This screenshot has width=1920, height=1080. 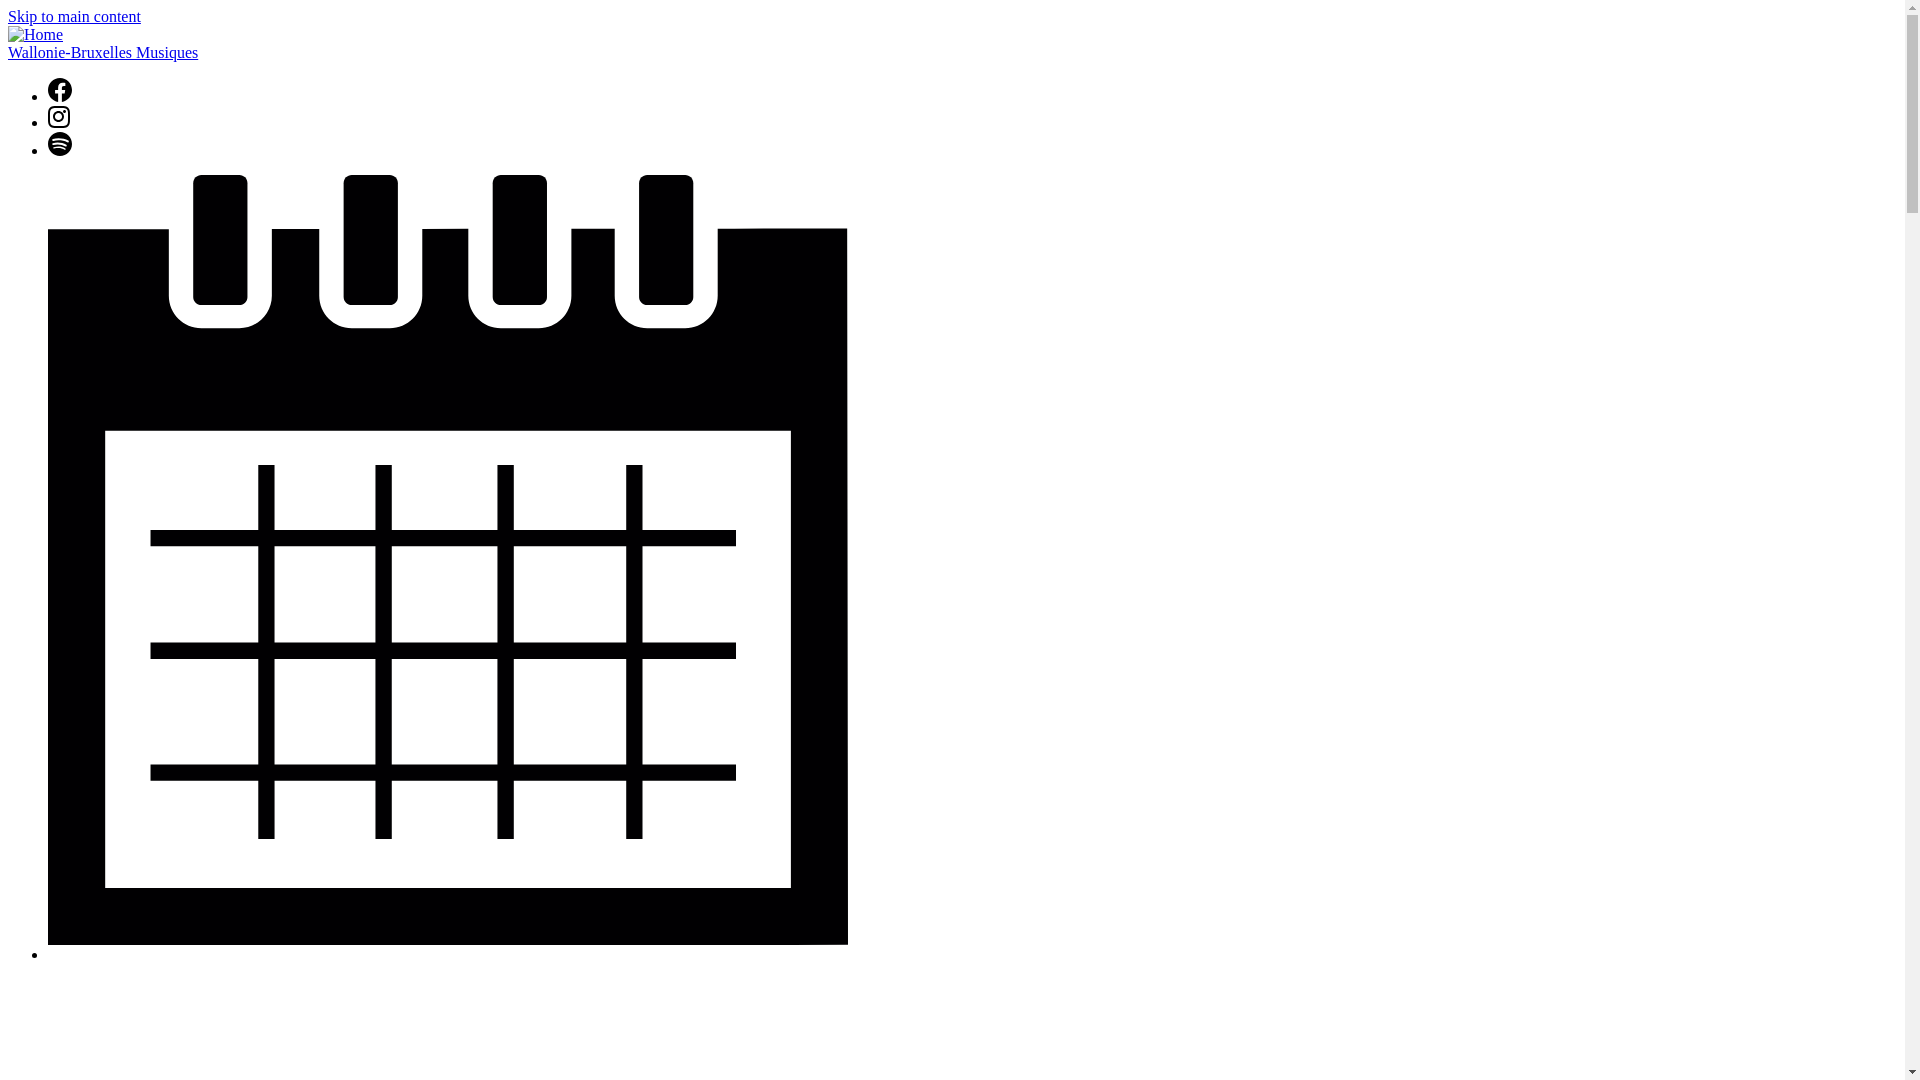 What do you see at coordinates (58, 122) in the screenshot?
I see `Instagram` at bounding box center [58, 122].